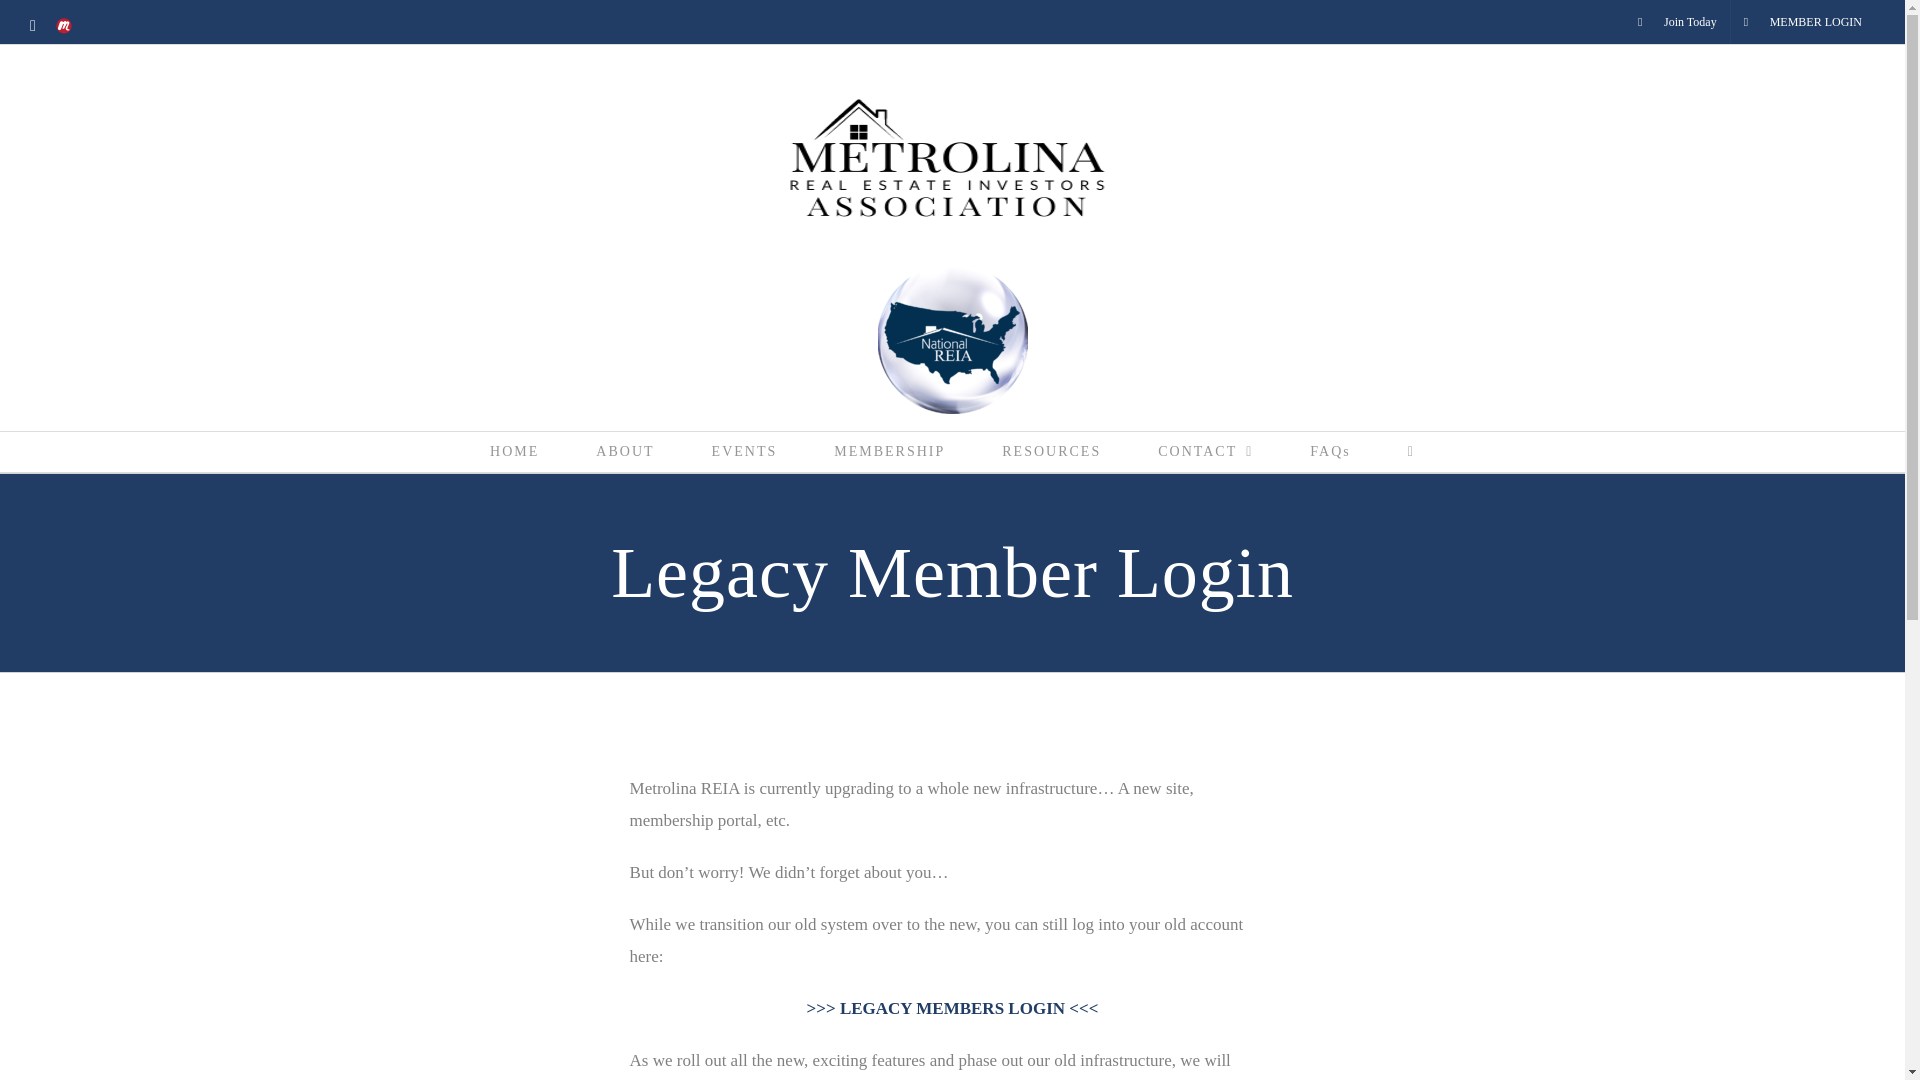 Image resolution: width=1920 pixels, height=1080 pixels. Describe the element at coordinates (1330, 452) in the screenshot. I see `FAQs` at that location.